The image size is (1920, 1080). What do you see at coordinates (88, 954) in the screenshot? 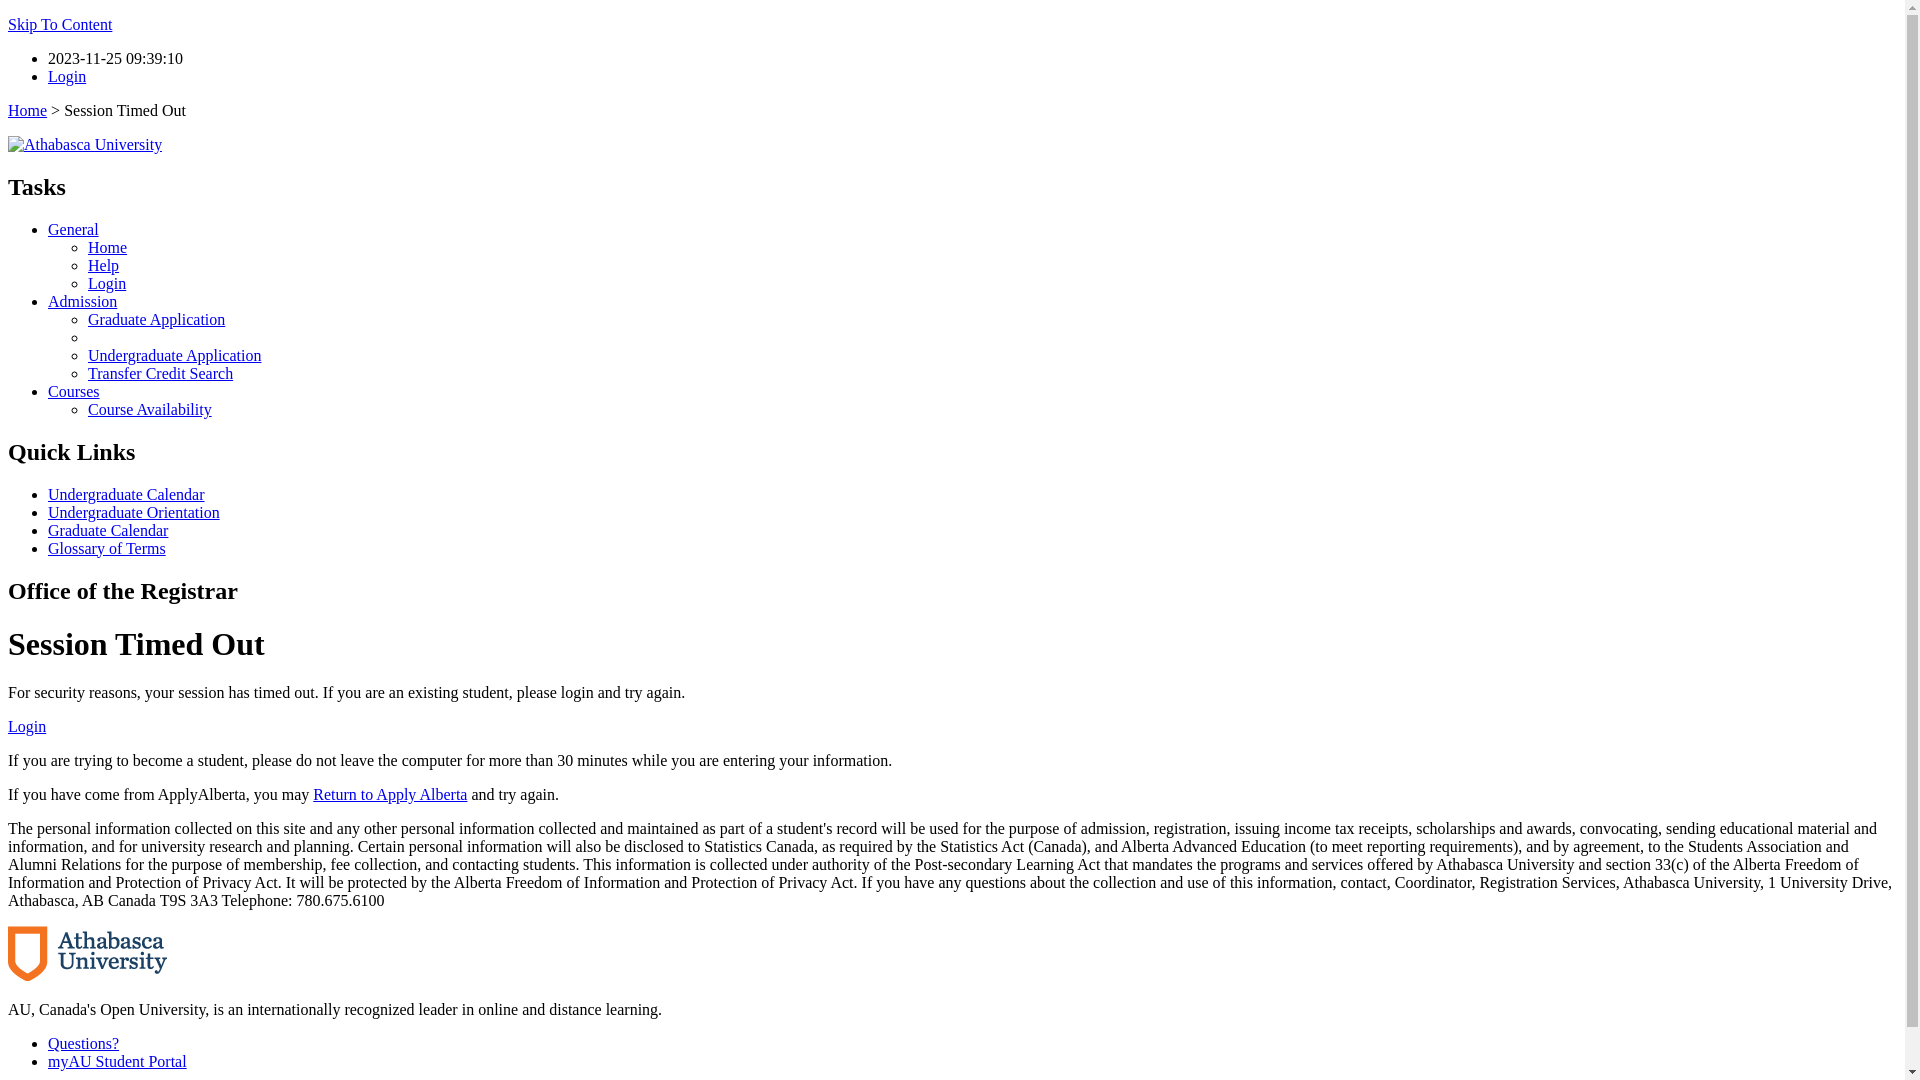
I see `Athabasca University` at bounding box center [88, 954].